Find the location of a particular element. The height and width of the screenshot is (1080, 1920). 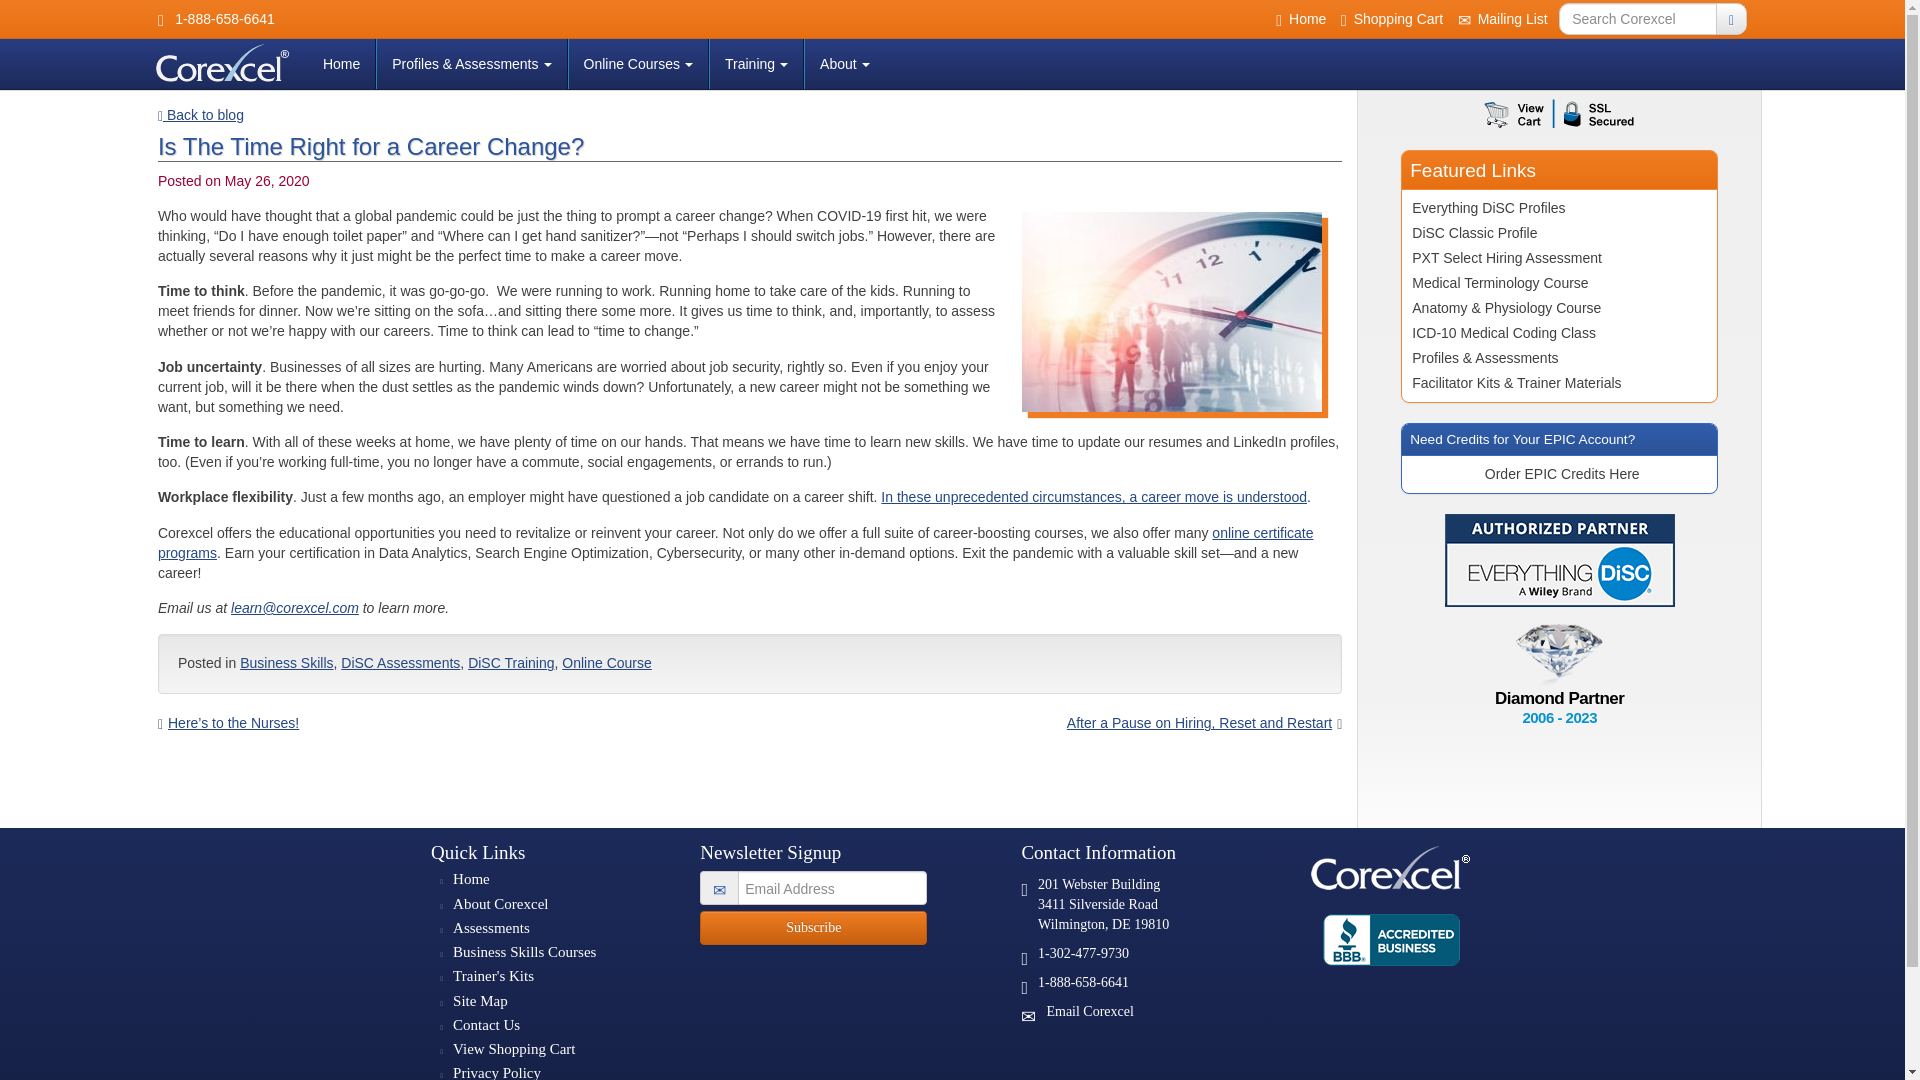

Call or text is located at coordinates (1024, 958).